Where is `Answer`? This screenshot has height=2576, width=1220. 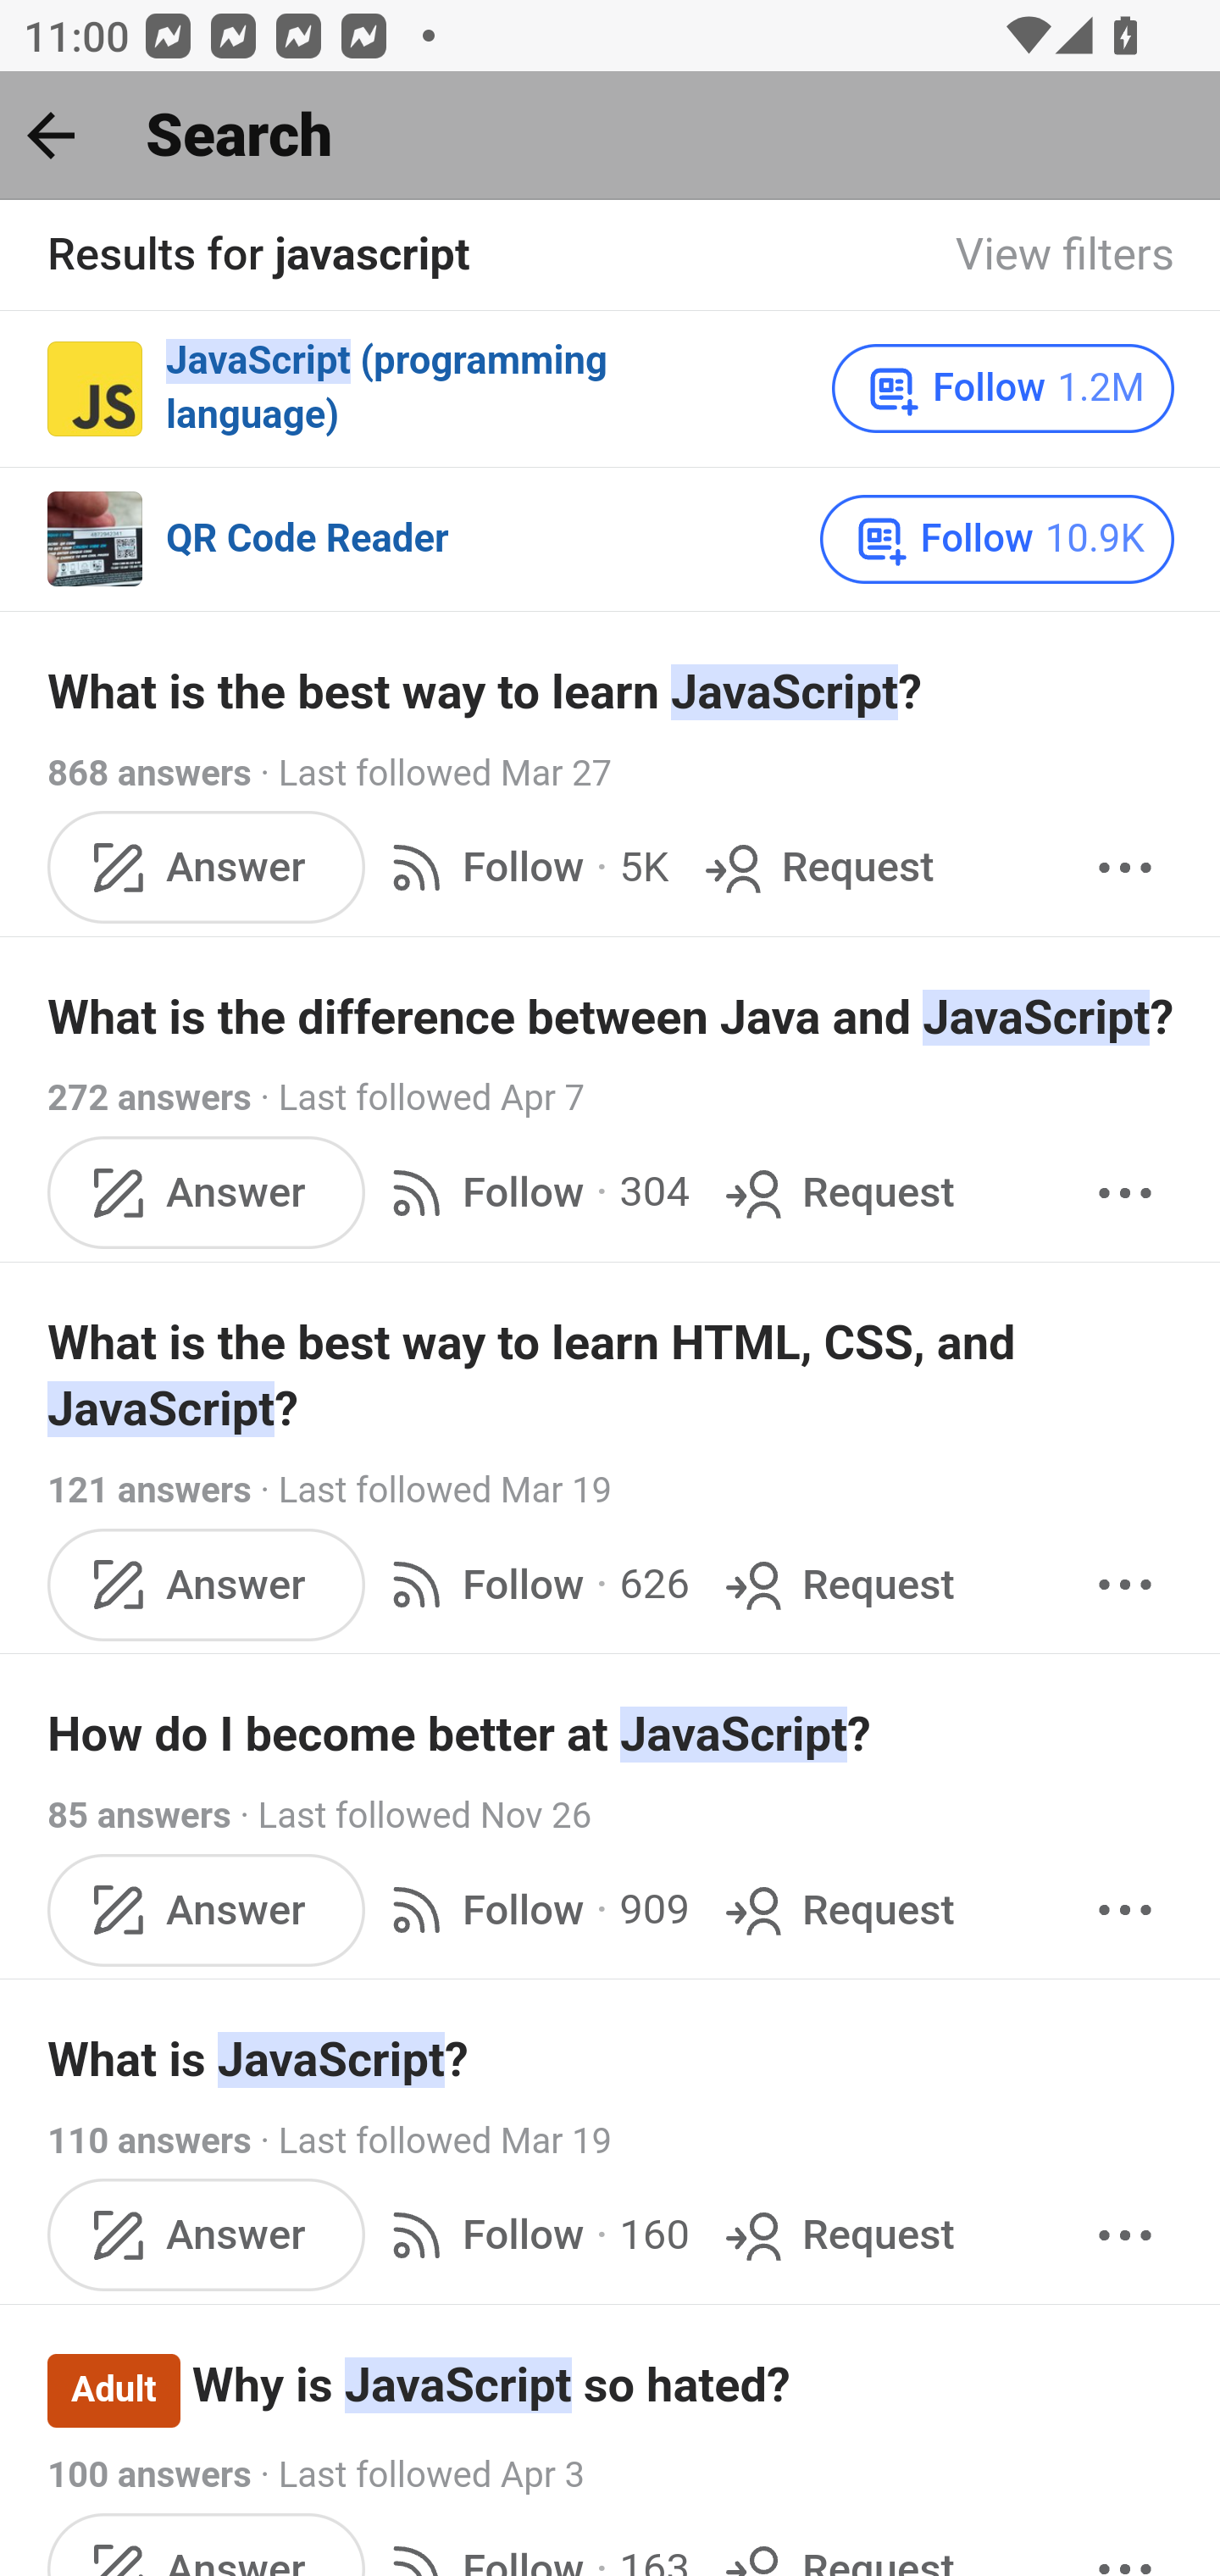
Answer is located at coordinates (207, 1192).